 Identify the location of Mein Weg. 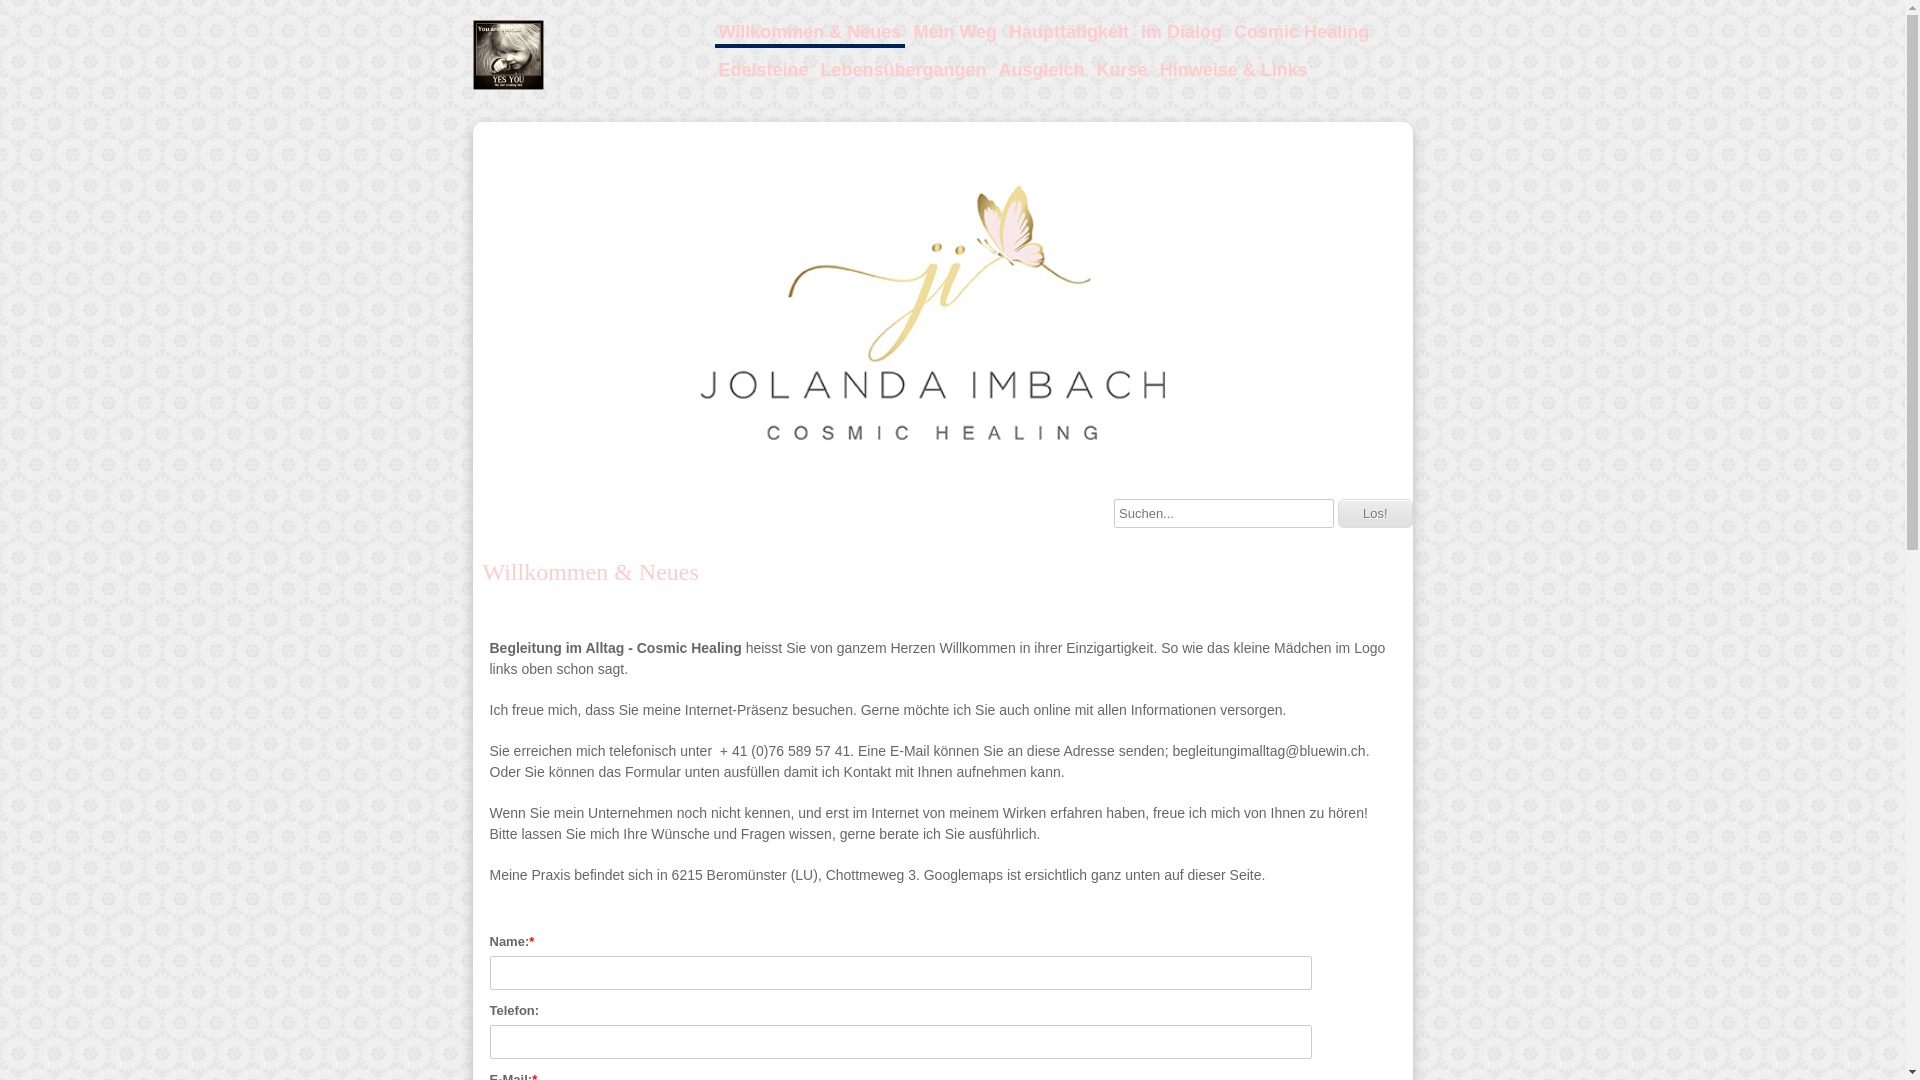
(955, 32).